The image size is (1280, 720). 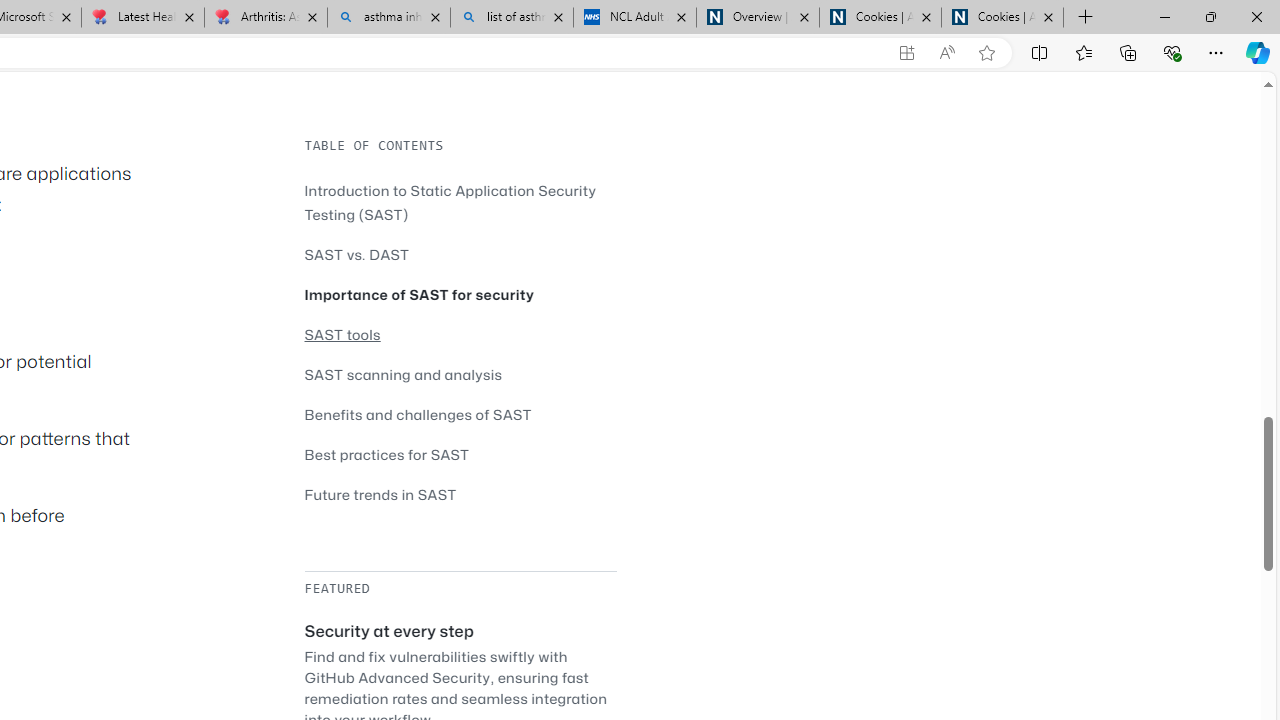 I want to click on SAST tools, so click(x=460, y=334).